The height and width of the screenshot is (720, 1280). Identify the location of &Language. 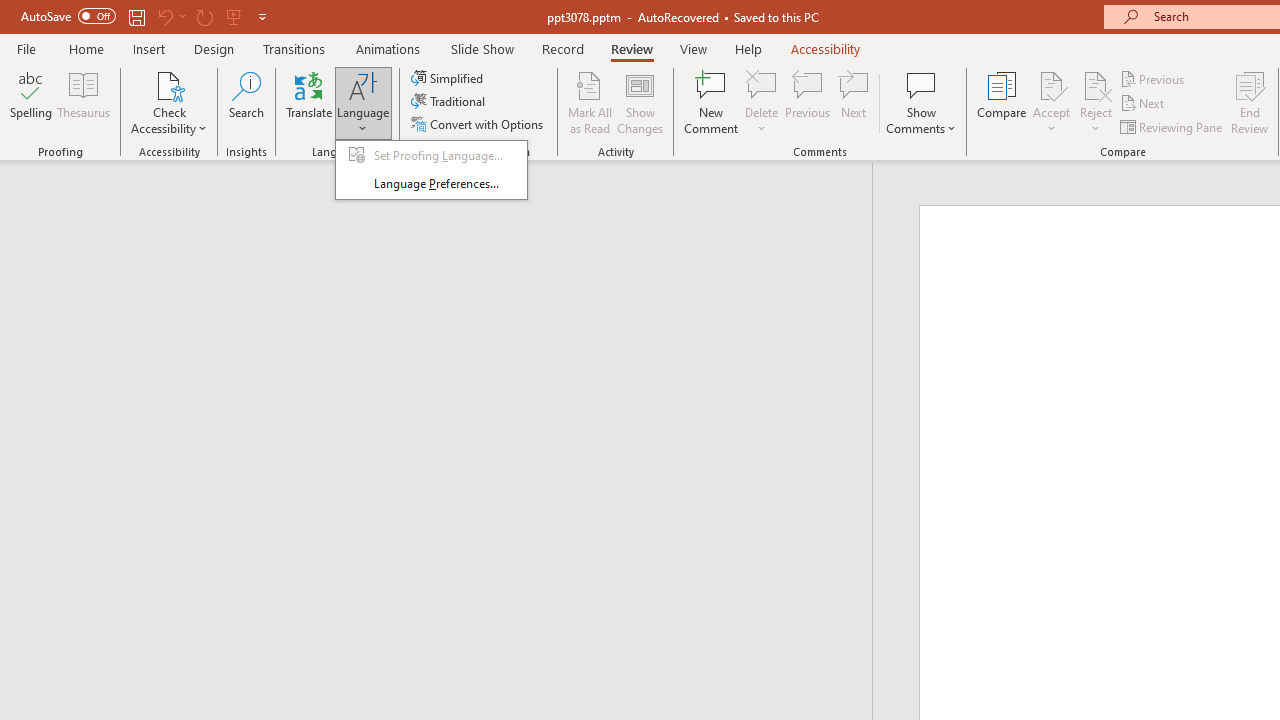
(431, 170).